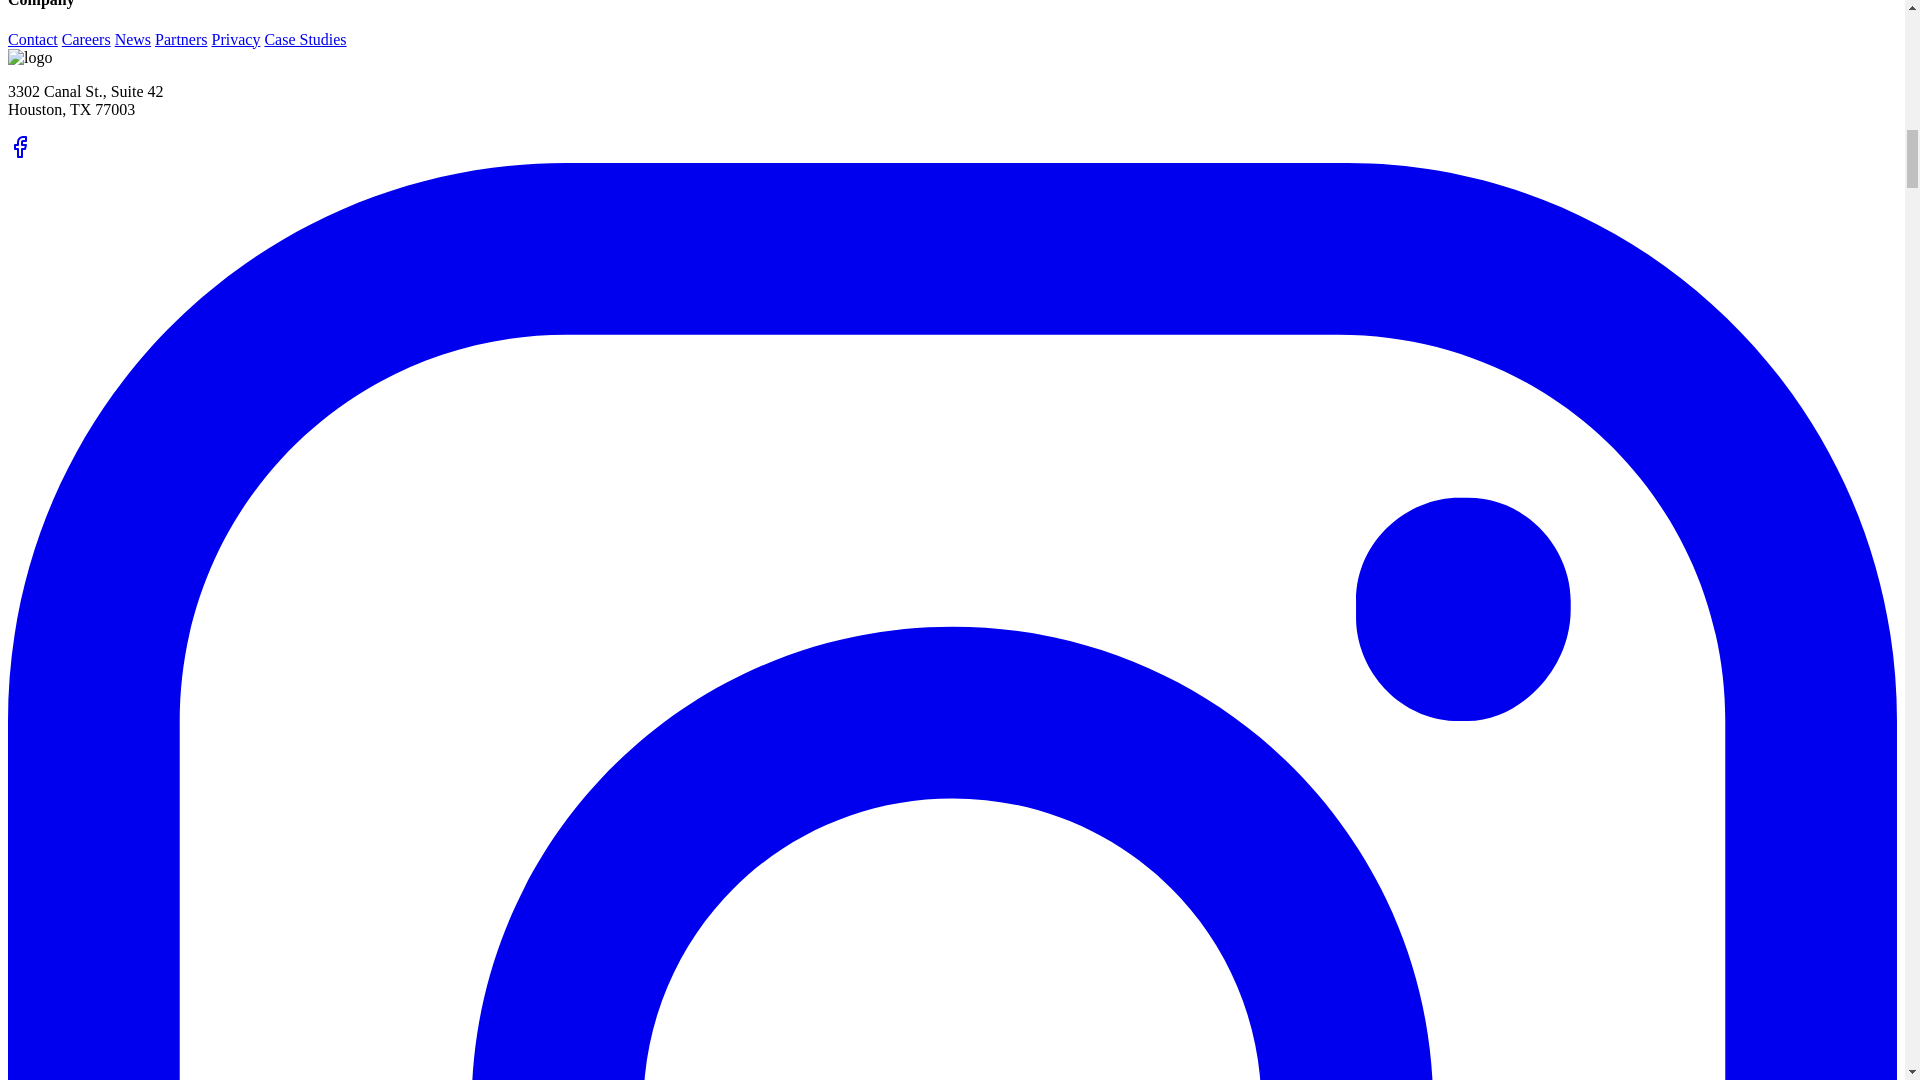 Image resolution: width=1920 pixels, height=1080 pixels. What do you see at coordinates (236, 39) in the screenshot?
I see `Privacy` at bounding box center [236, 39].